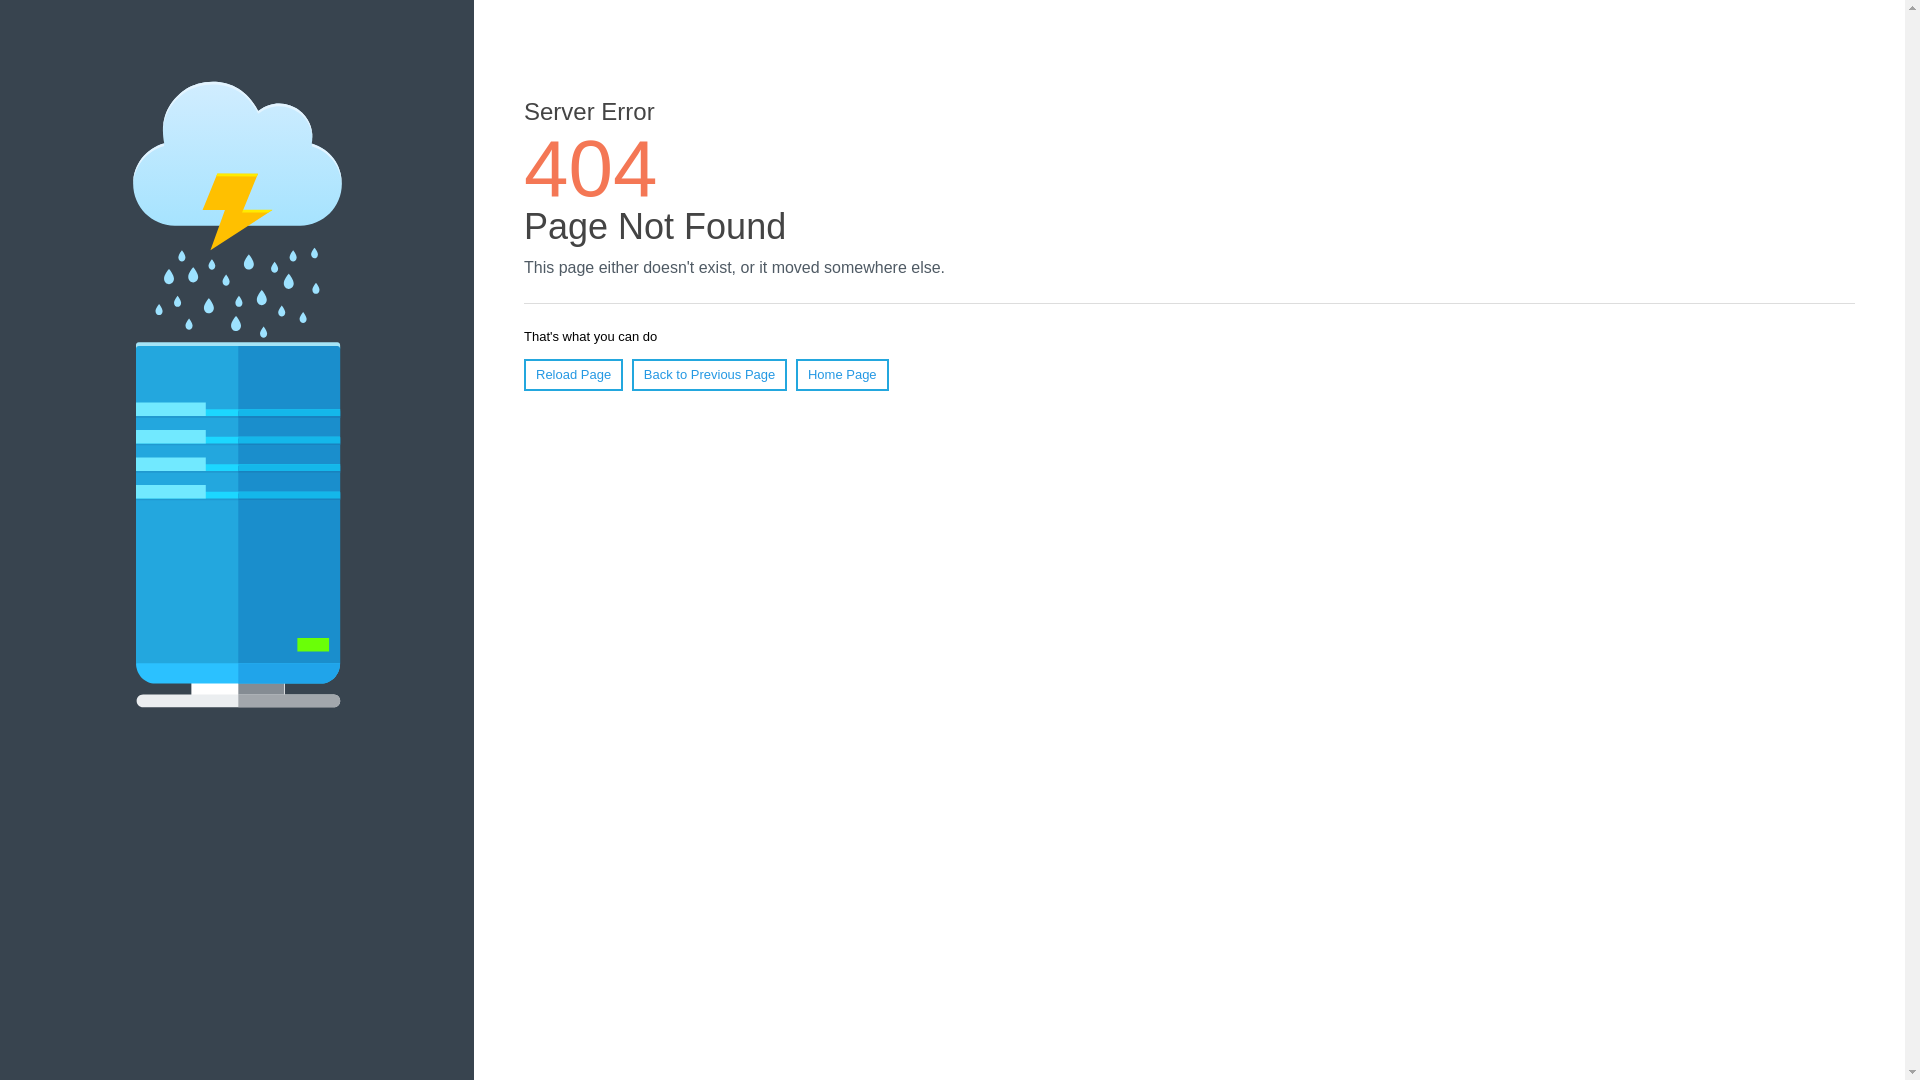  I want to click on Reload Page, so click(573, 374).